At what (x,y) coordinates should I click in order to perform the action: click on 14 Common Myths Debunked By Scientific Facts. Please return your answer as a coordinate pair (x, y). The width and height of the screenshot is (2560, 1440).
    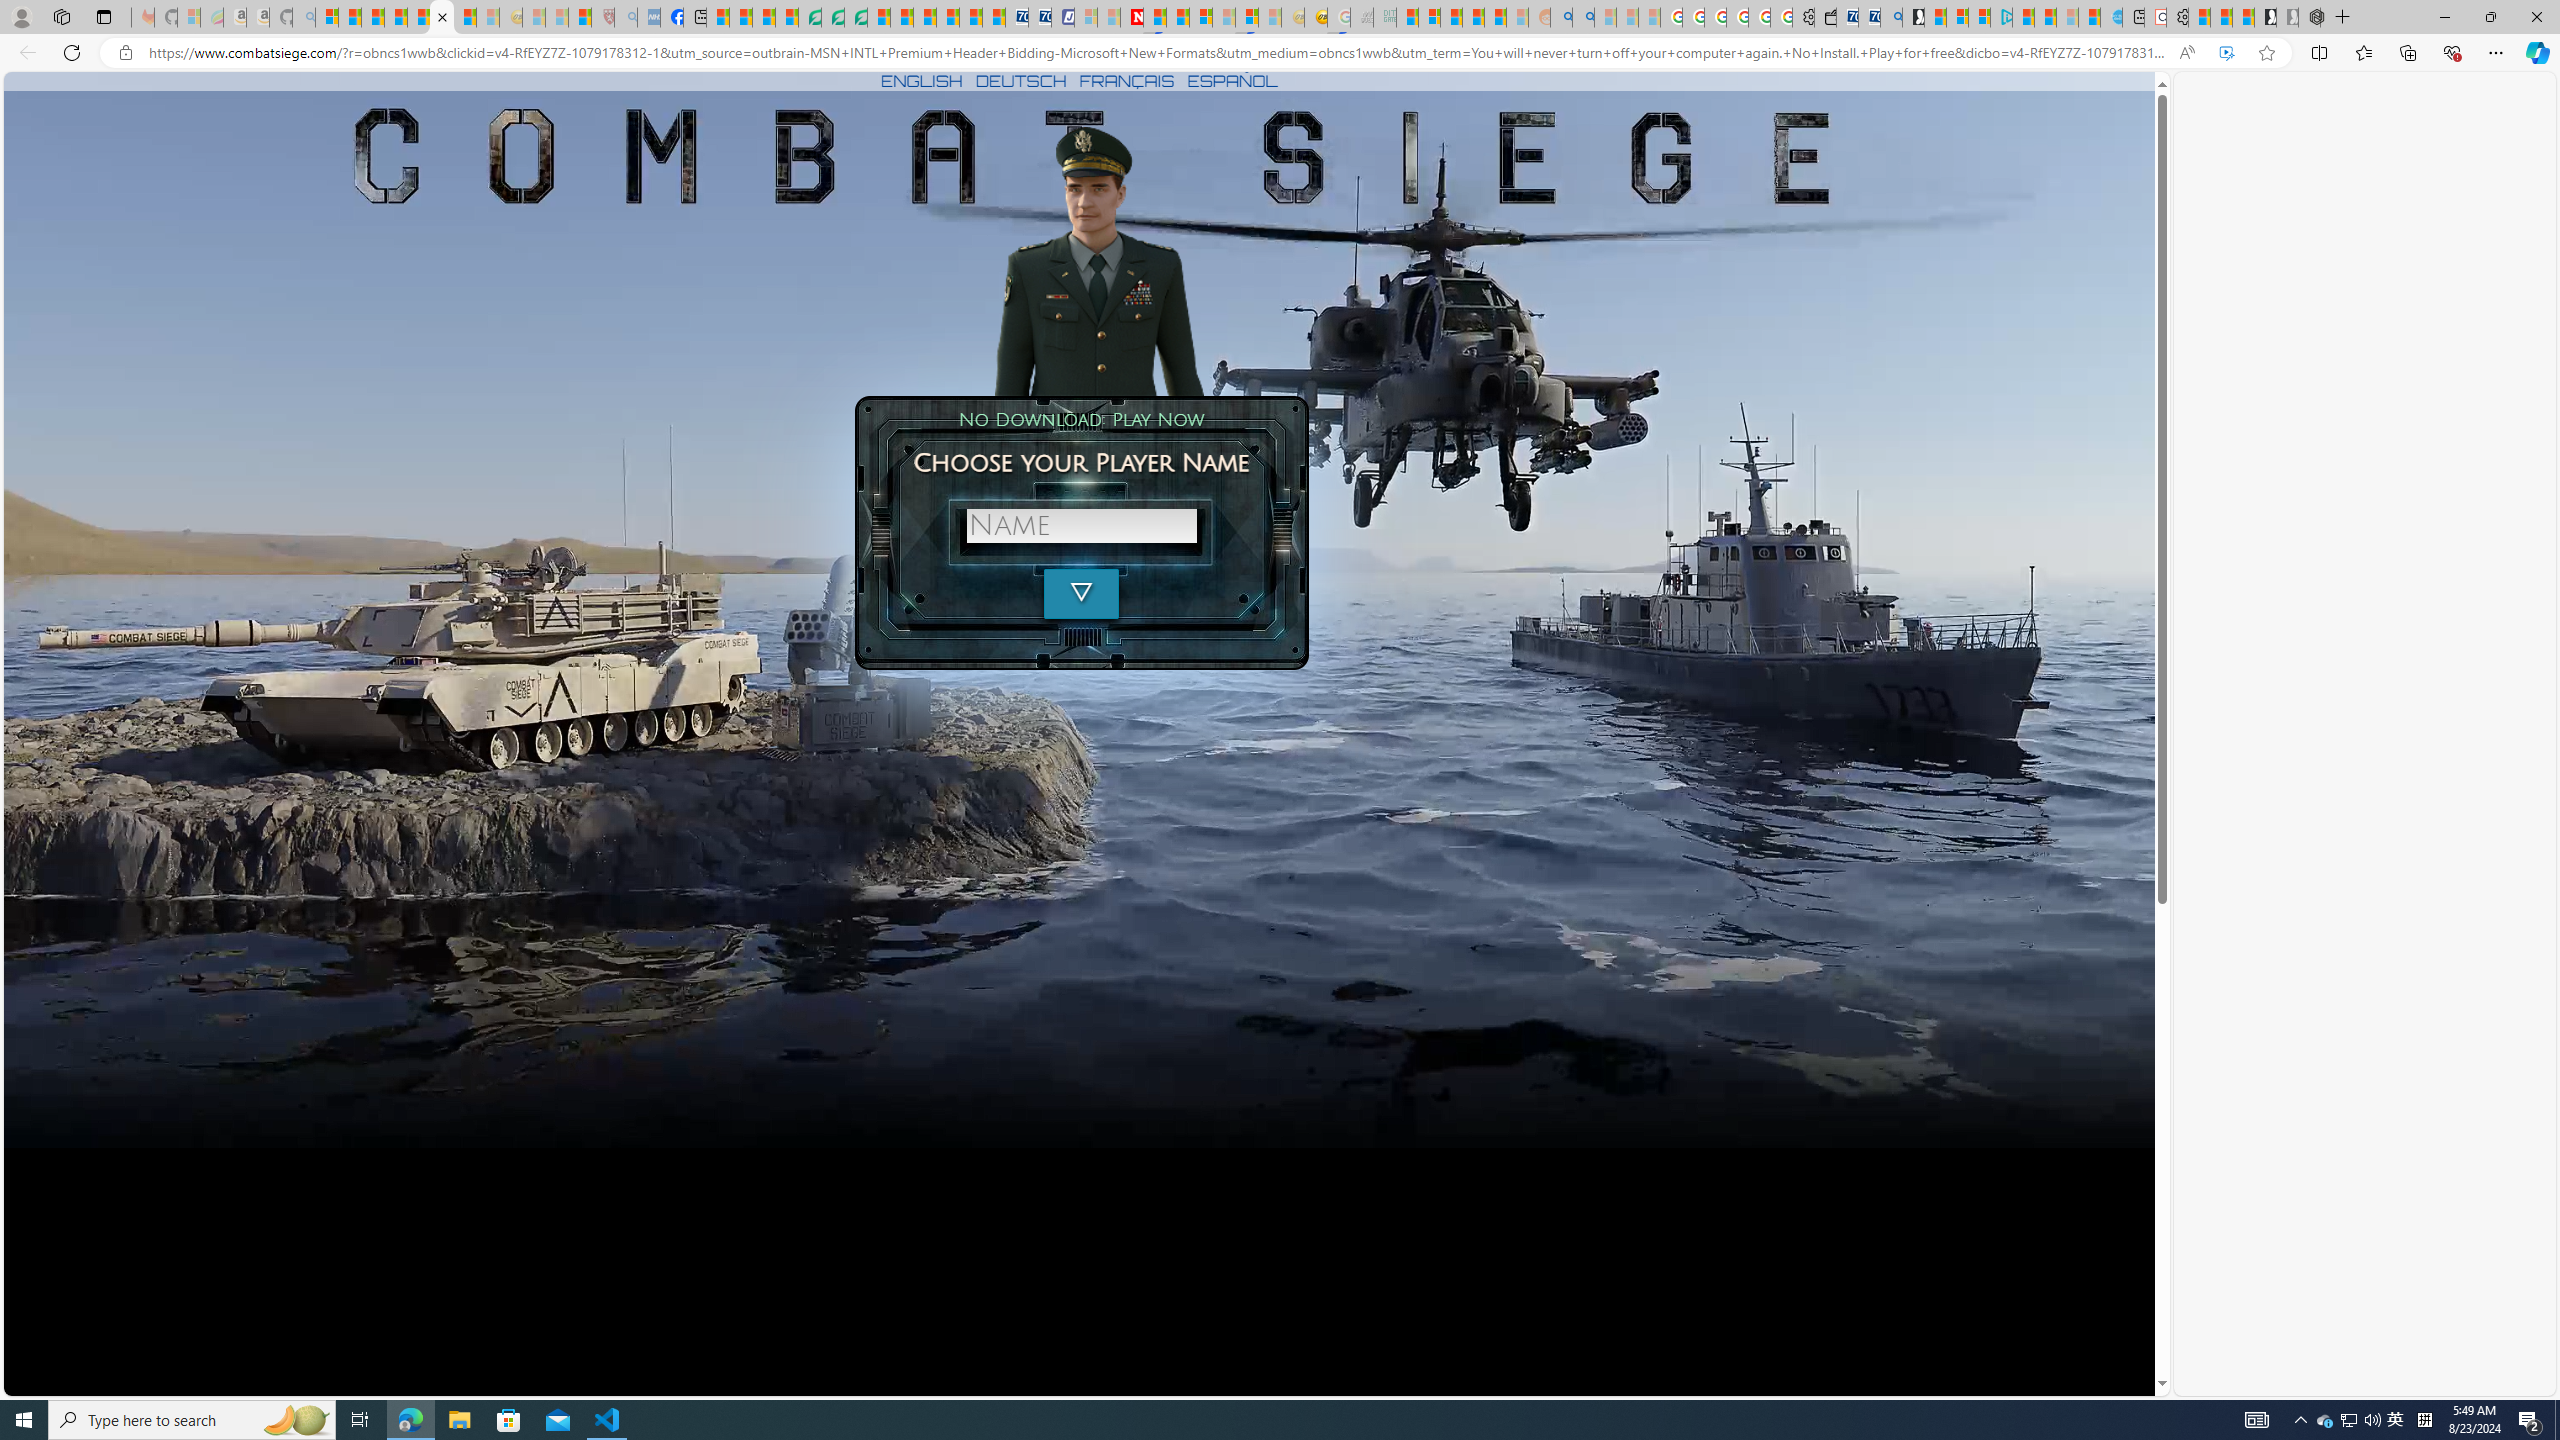
    Looking at the image, I should click on (1178, 17).